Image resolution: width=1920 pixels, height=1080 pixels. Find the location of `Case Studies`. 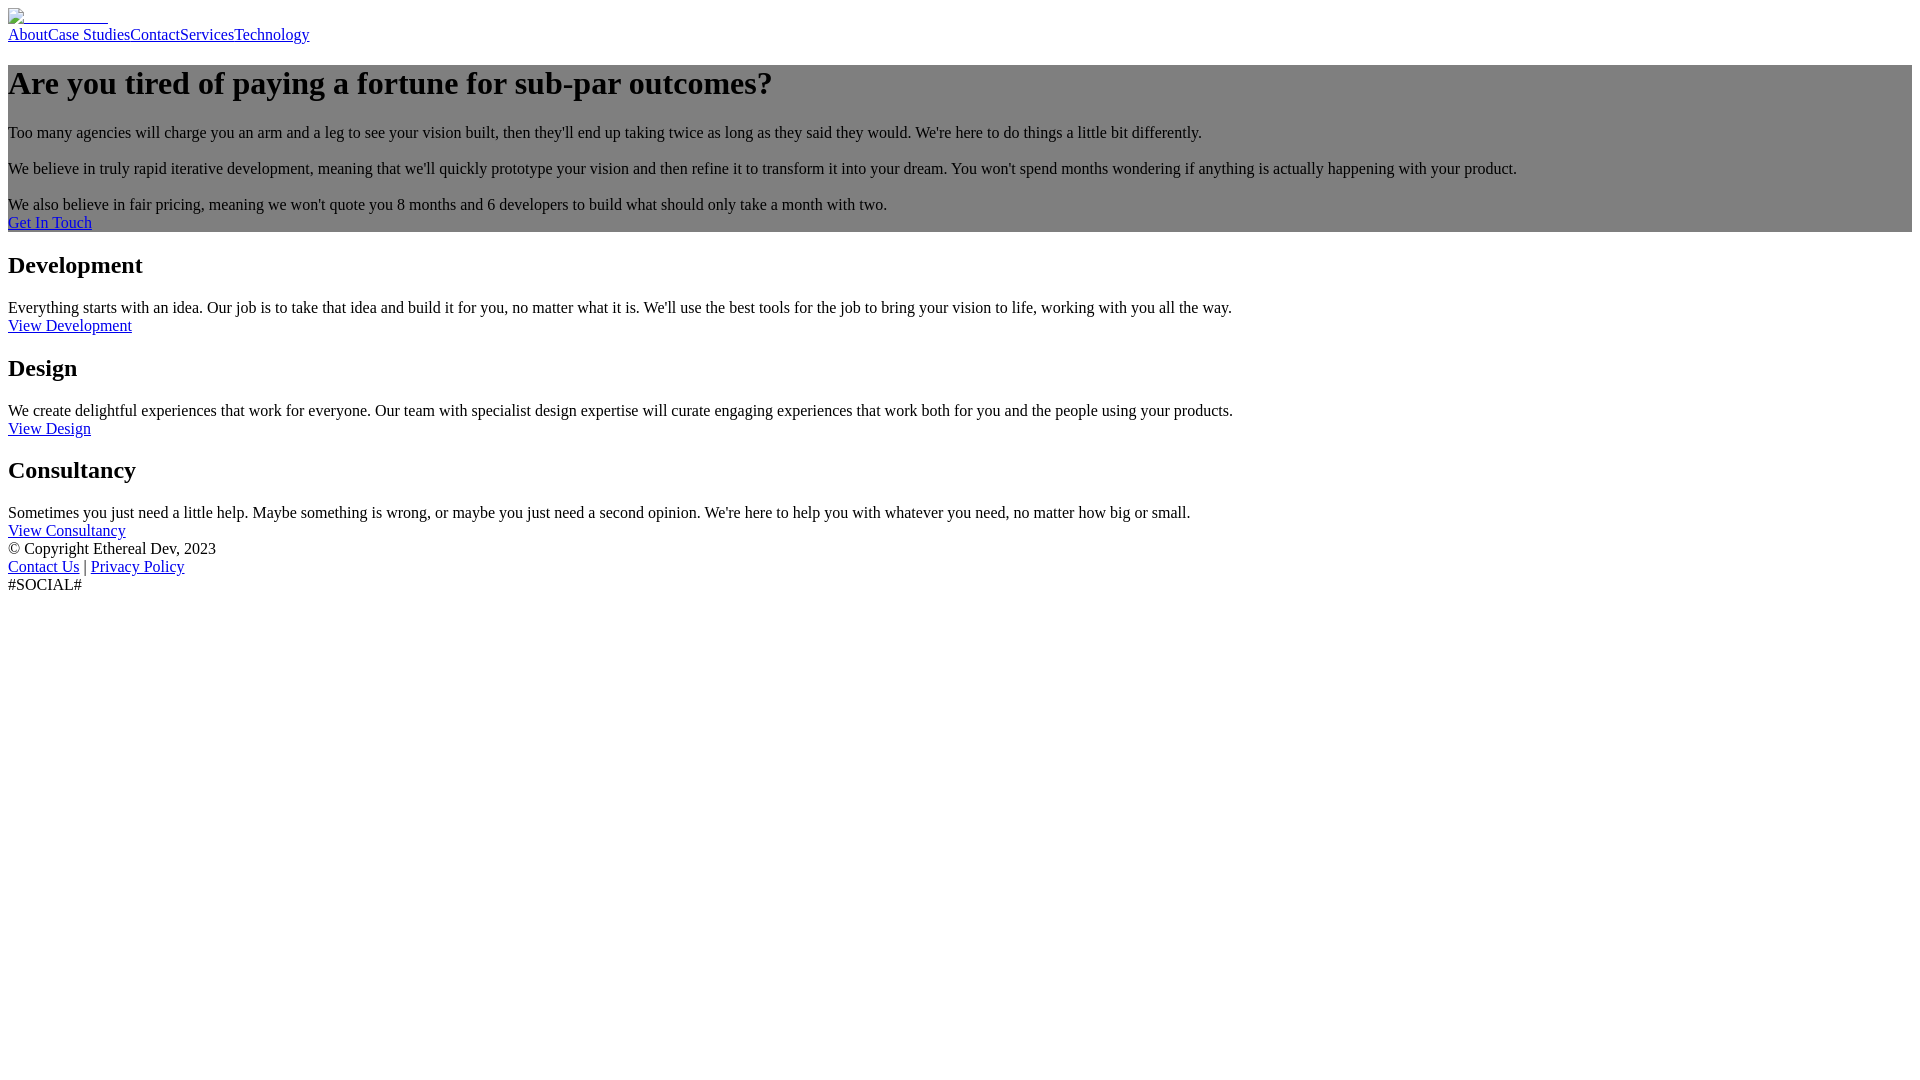

Case Studies is located at coordinates (89, 34).